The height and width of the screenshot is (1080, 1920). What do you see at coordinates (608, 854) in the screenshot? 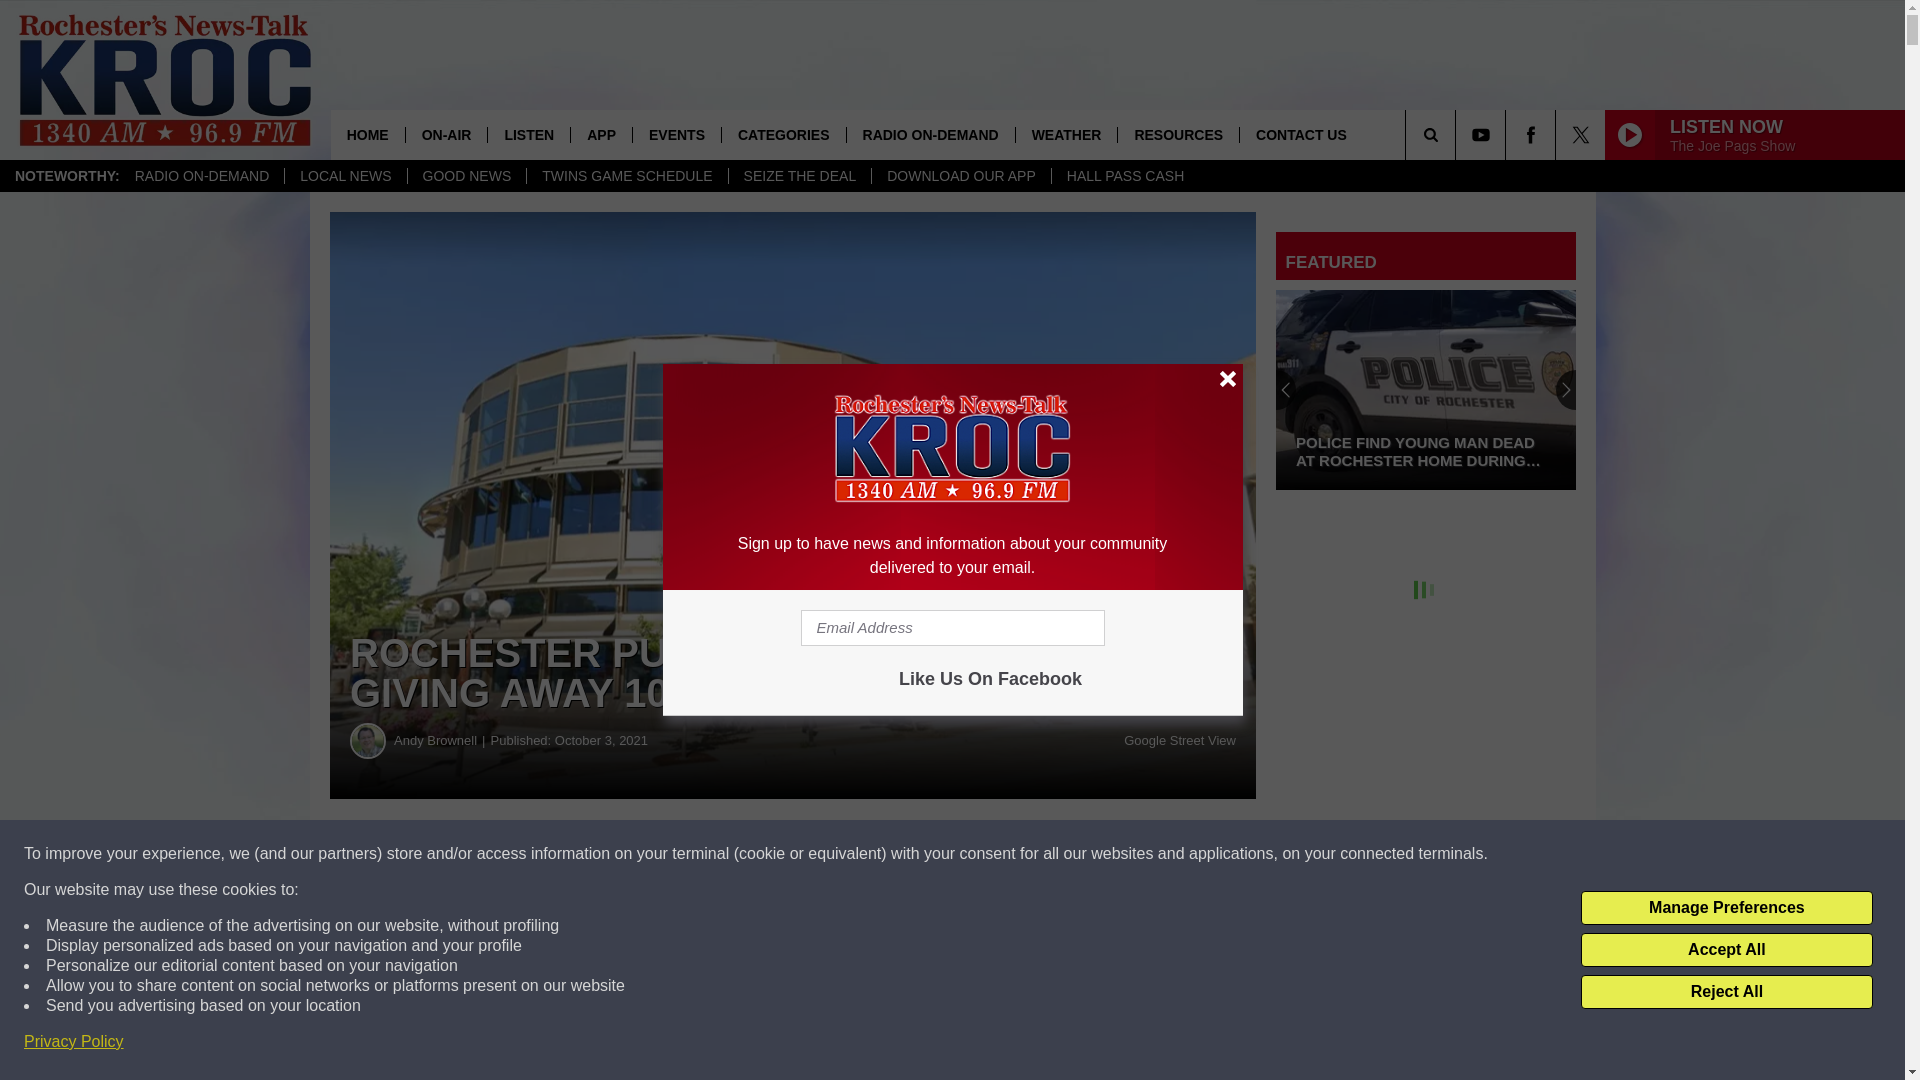
I see `Share on Facebook` at bounding box center [608, 854].